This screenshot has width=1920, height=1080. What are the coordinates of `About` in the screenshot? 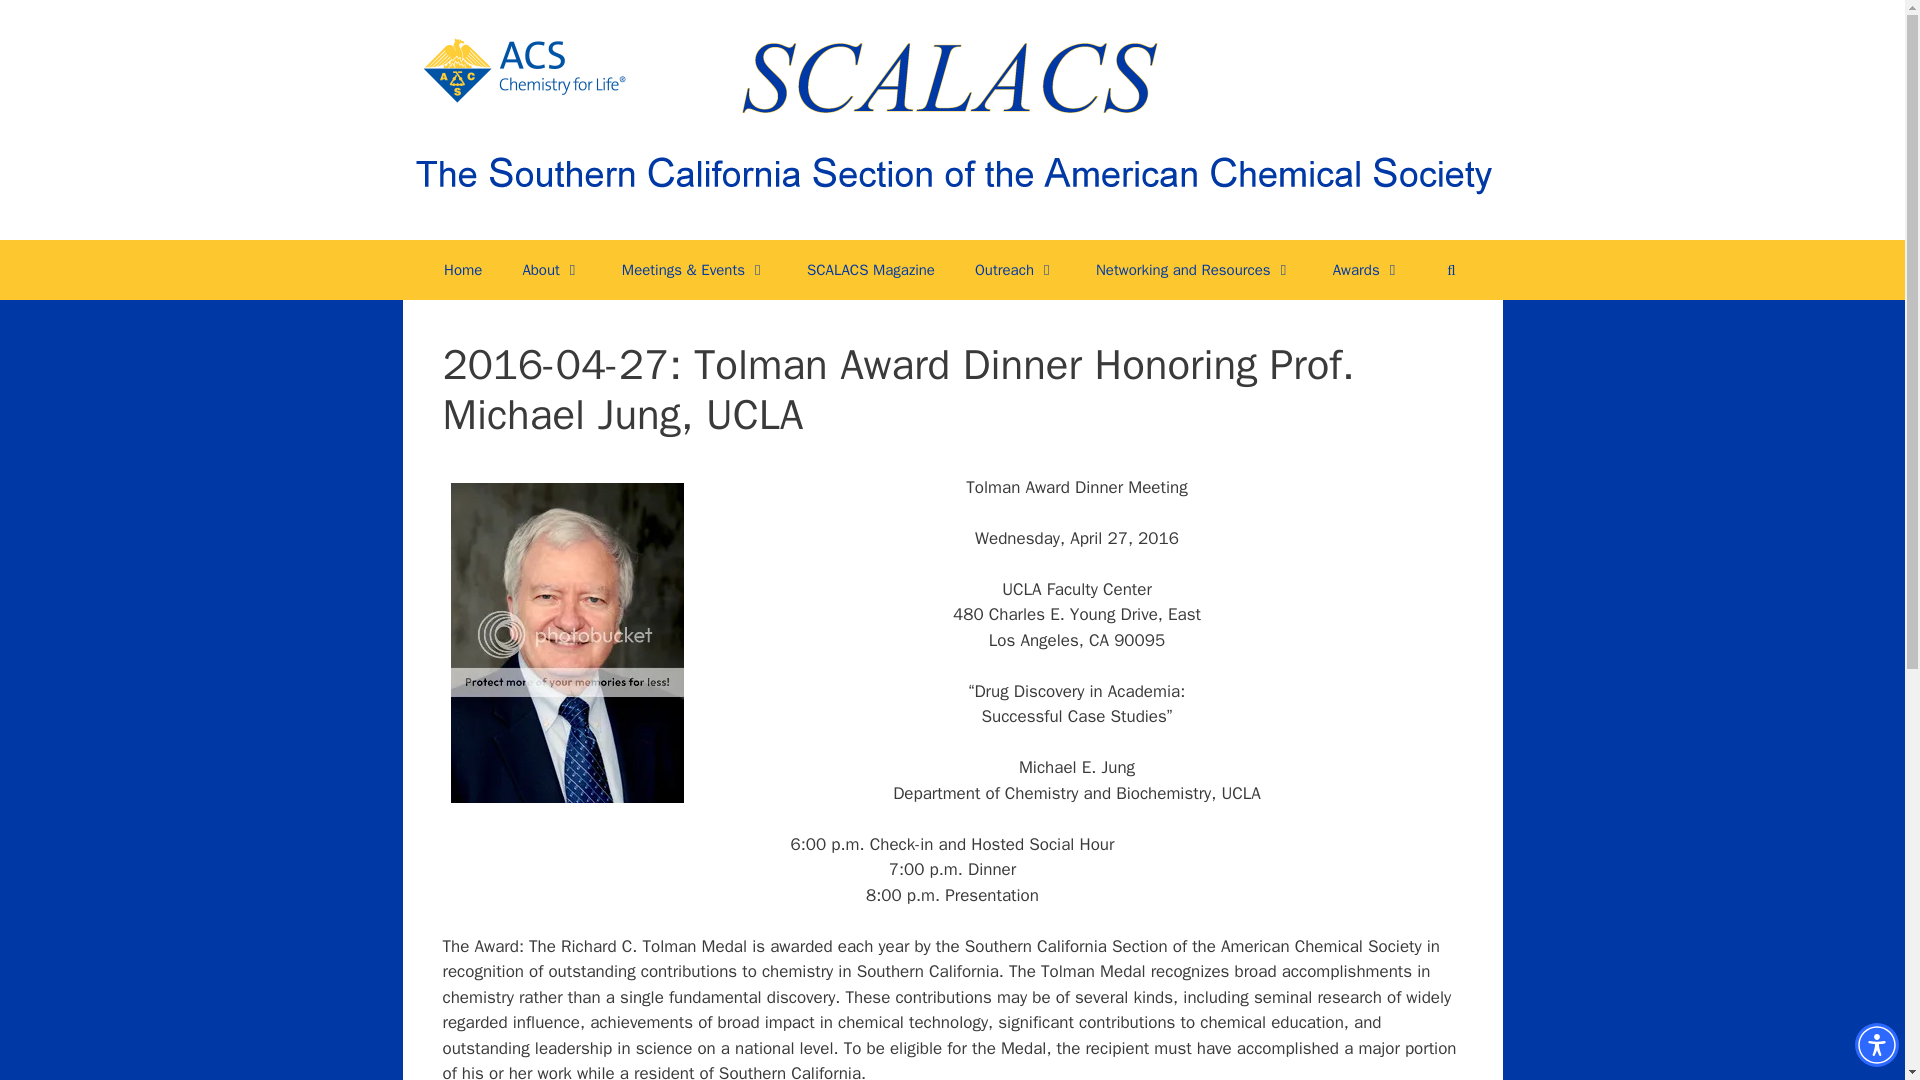 It's located at (550, 270).